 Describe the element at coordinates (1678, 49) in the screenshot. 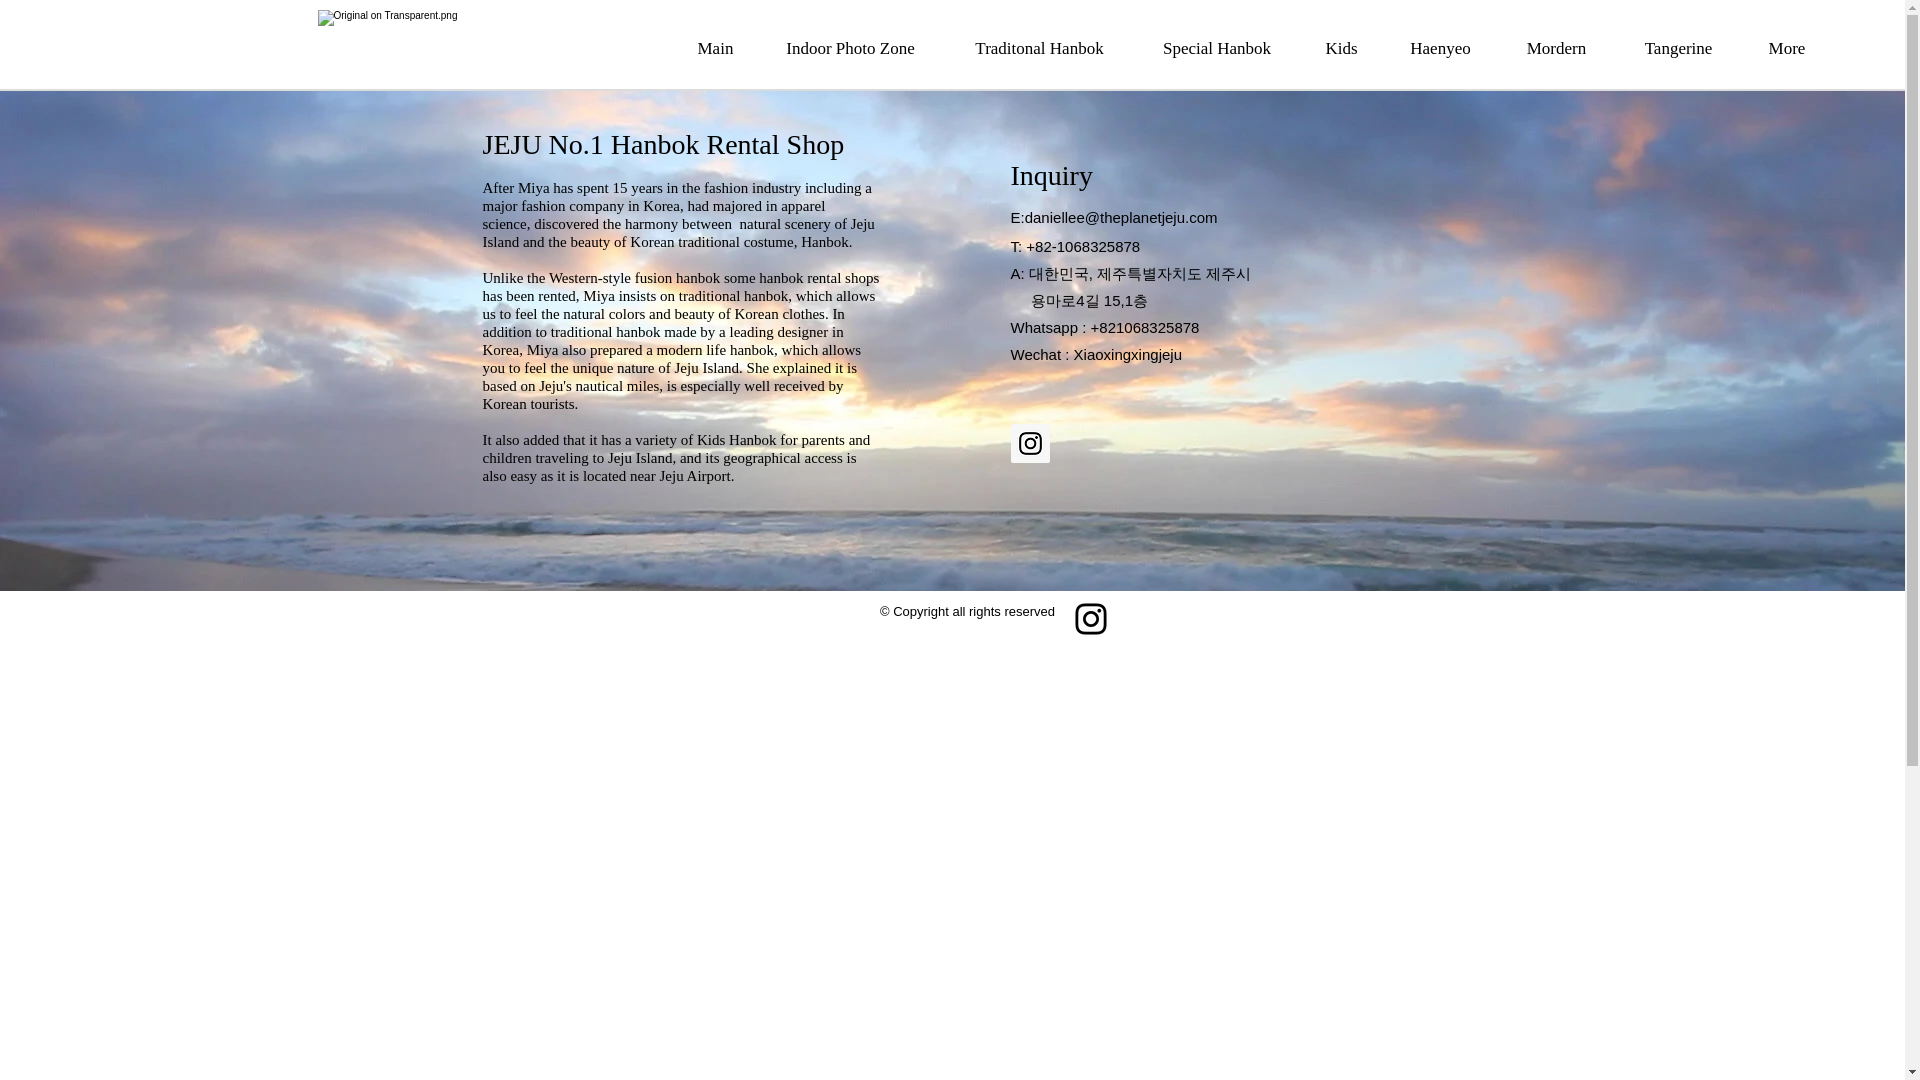

I see `Tangerine` at that location.